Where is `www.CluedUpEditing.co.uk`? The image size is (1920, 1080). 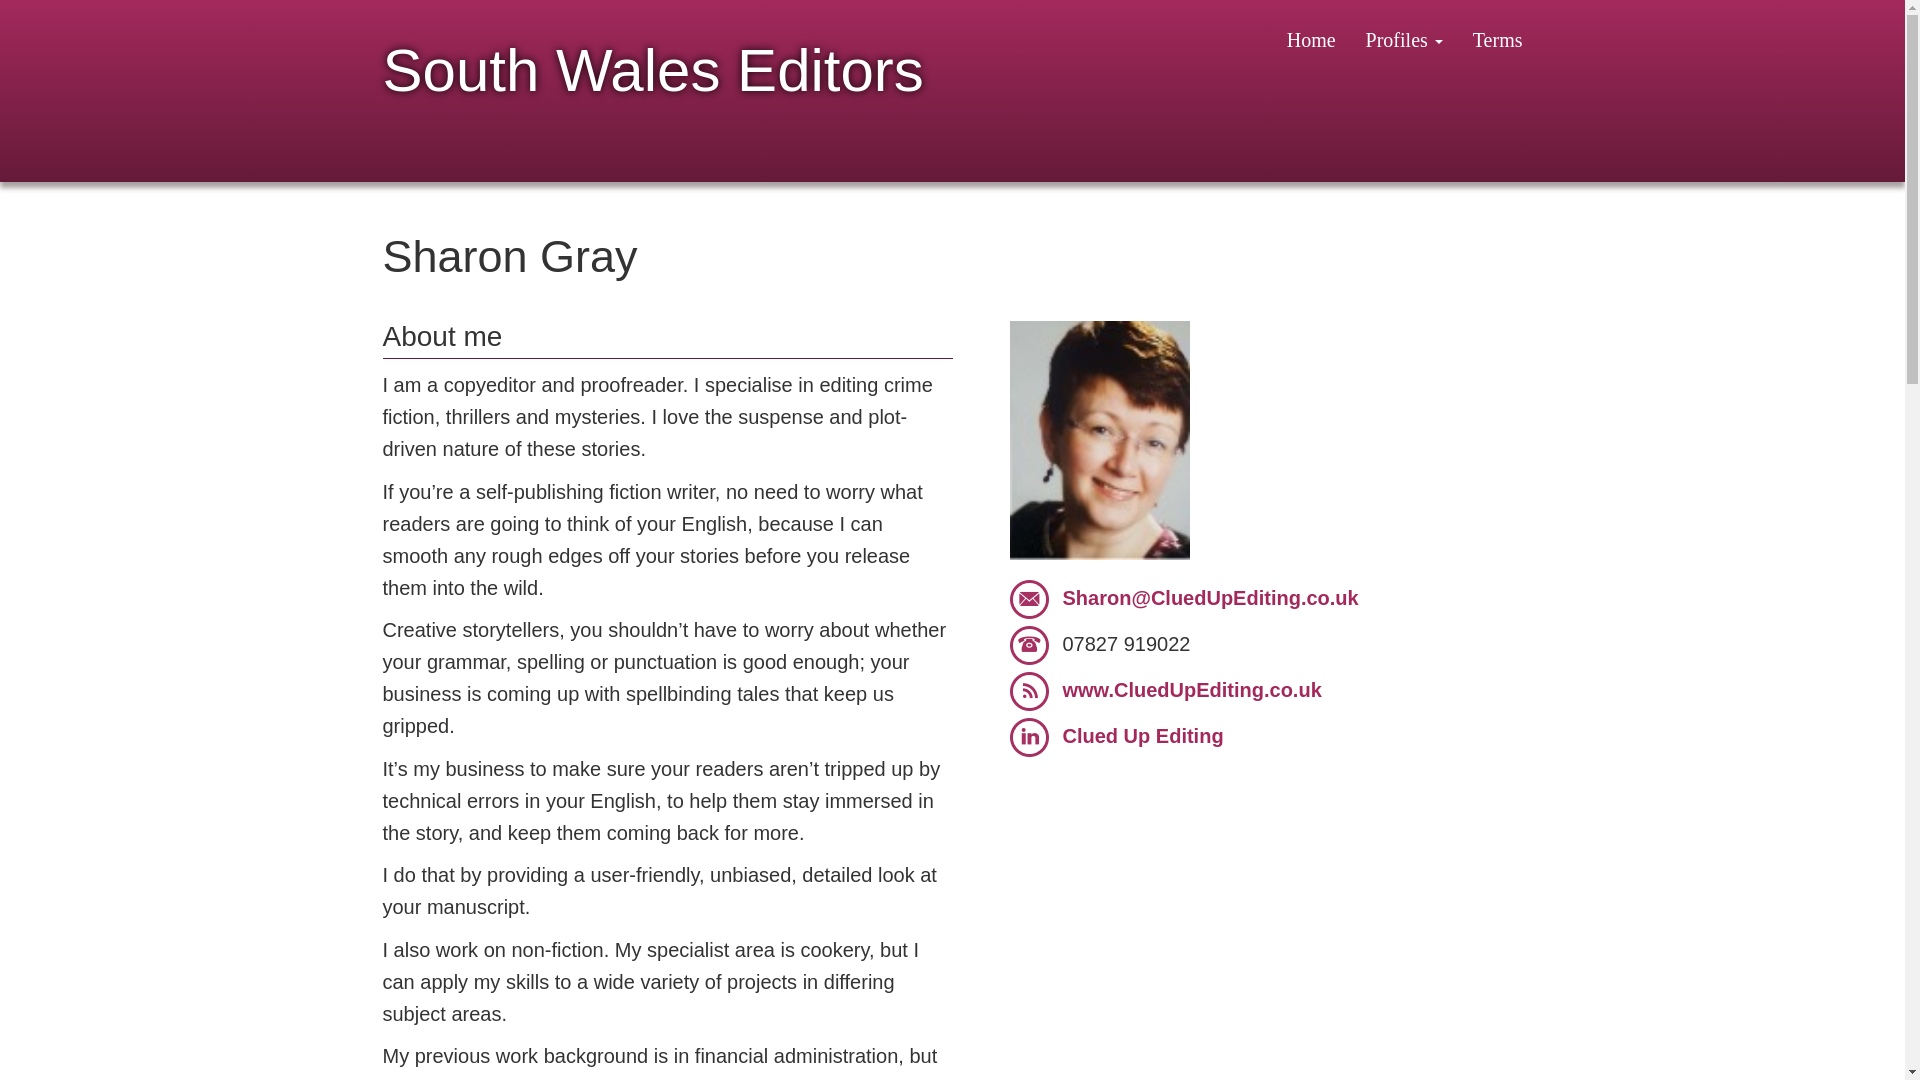 www.CluedUpEditing.co.uk is located at coordinates (1190, 690).